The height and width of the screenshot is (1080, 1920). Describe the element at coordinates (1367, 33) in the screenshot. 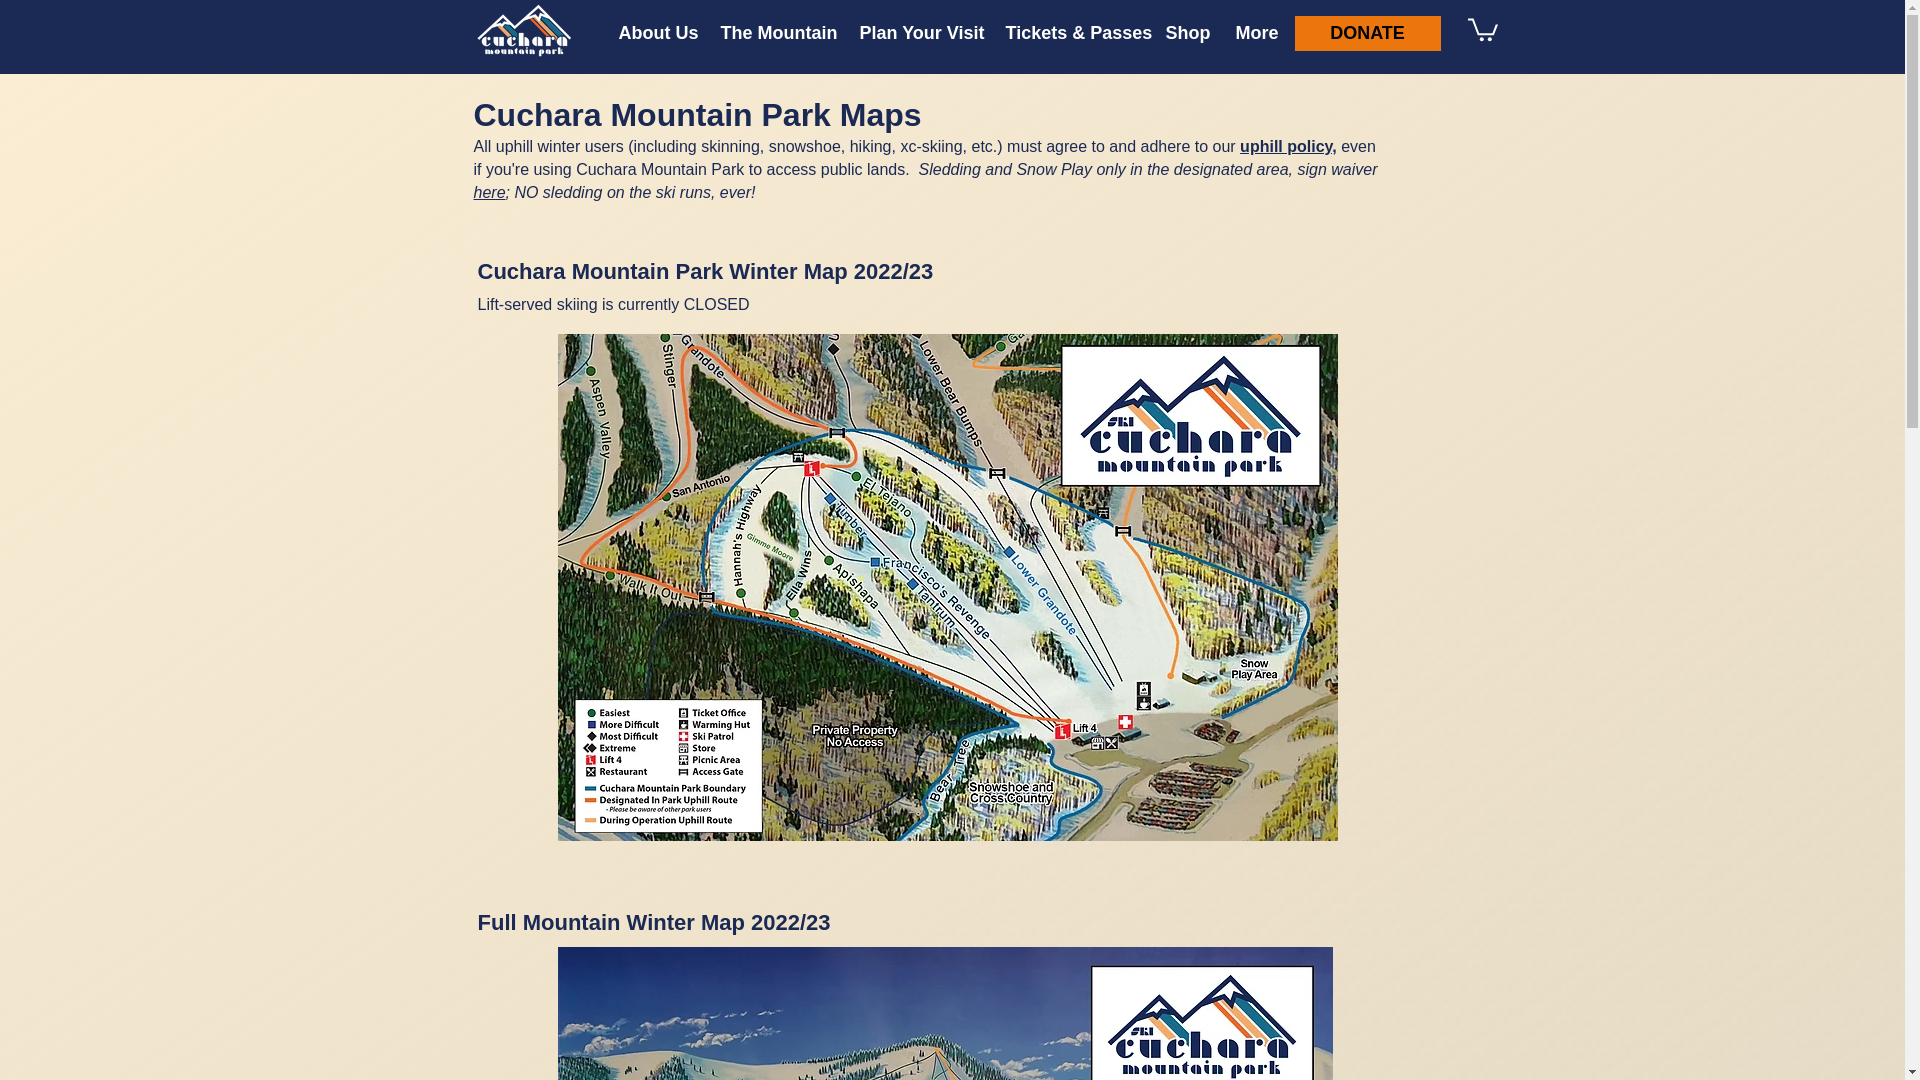

I see `DONATE` at that location.